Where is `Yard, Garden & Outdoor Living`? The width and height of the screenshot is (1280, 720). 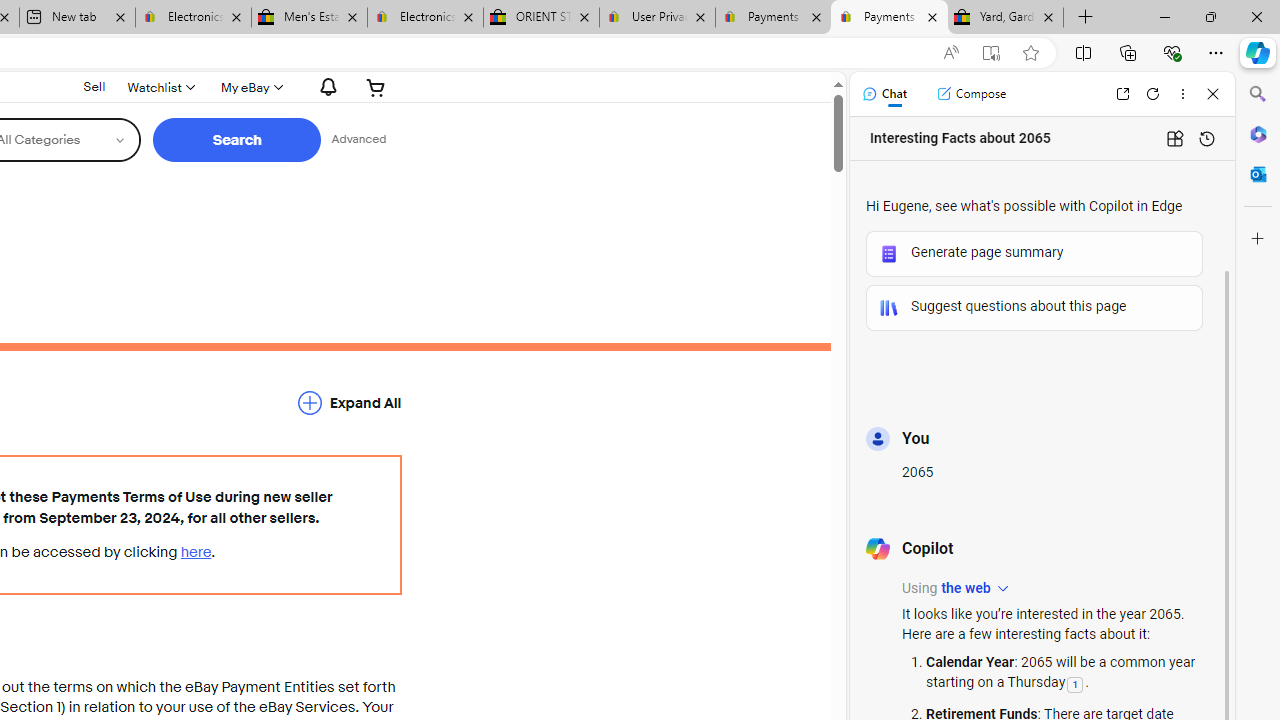 Yard, Garden & Outdoor Living is located at coordinates (1006, 18).